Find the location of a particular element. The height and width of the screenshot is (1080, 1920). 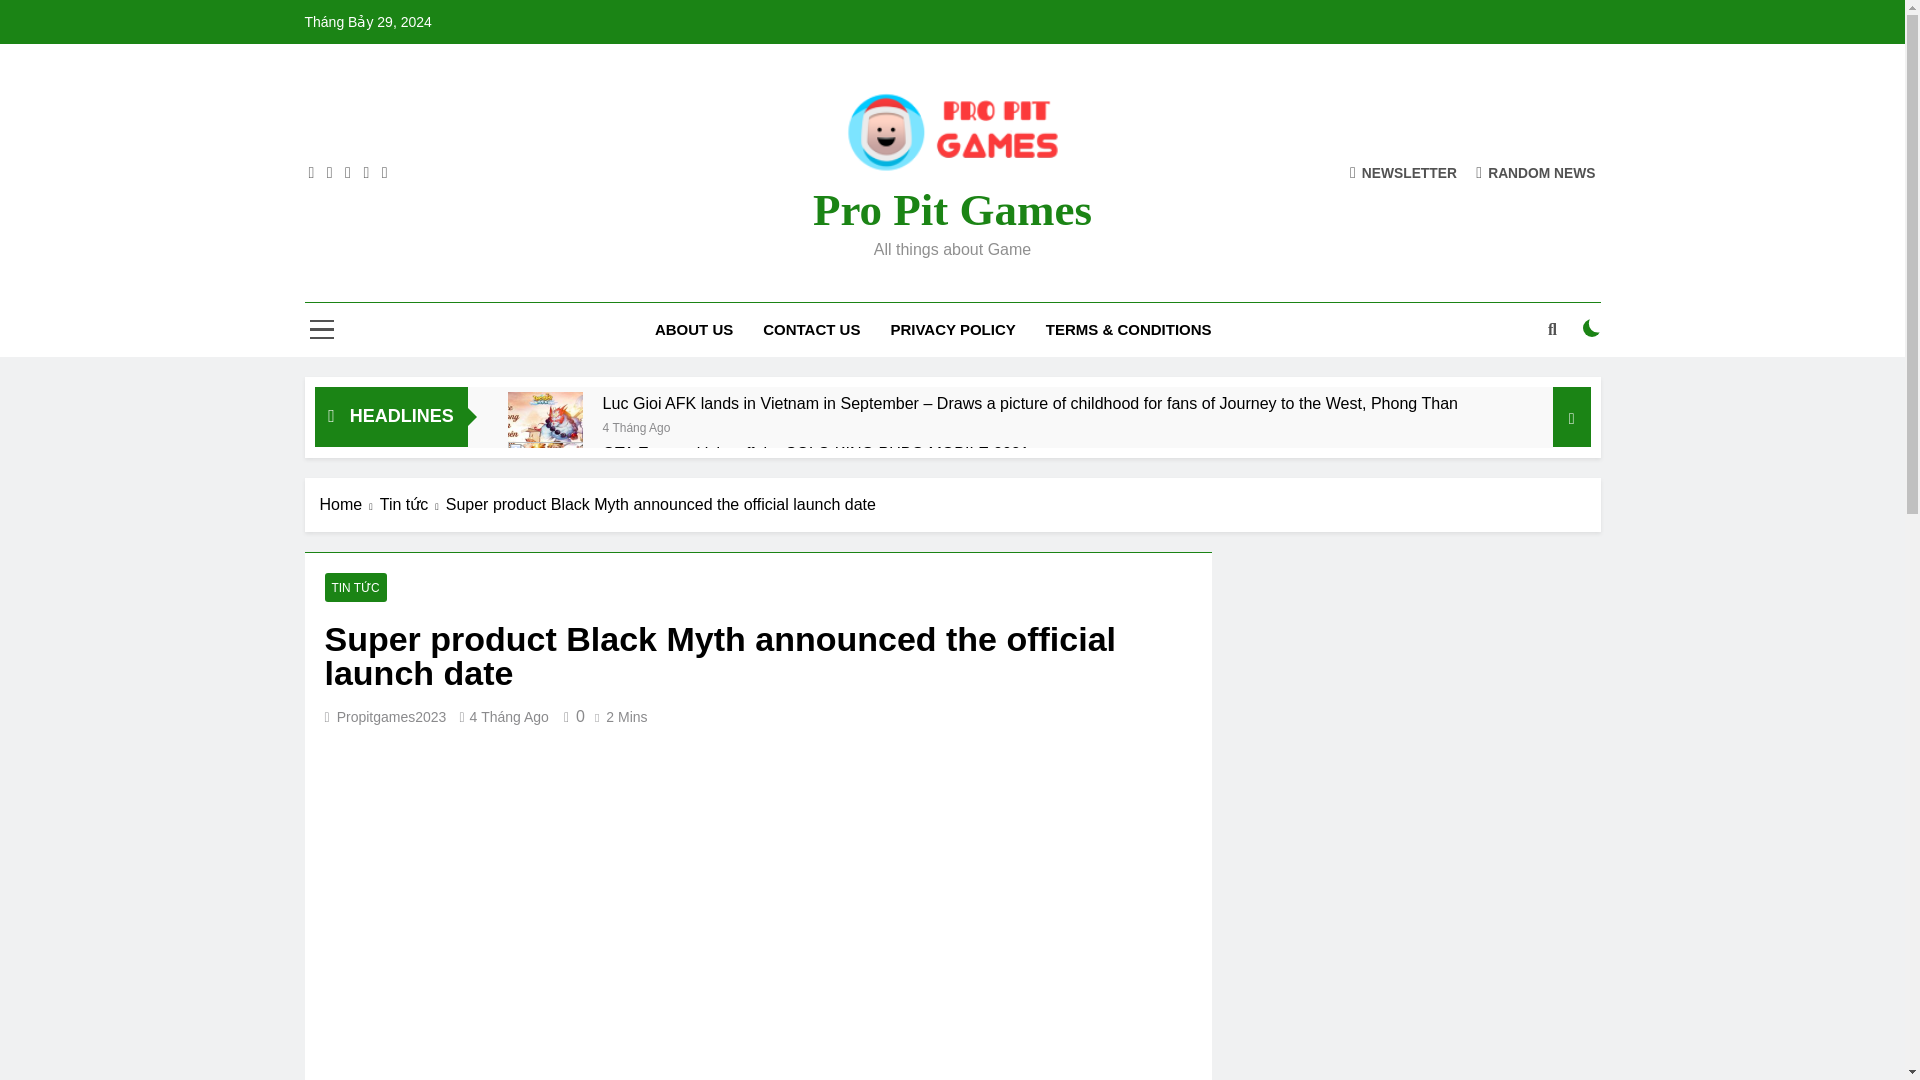

Pro Pit Games is located at coordinates (952, 210).